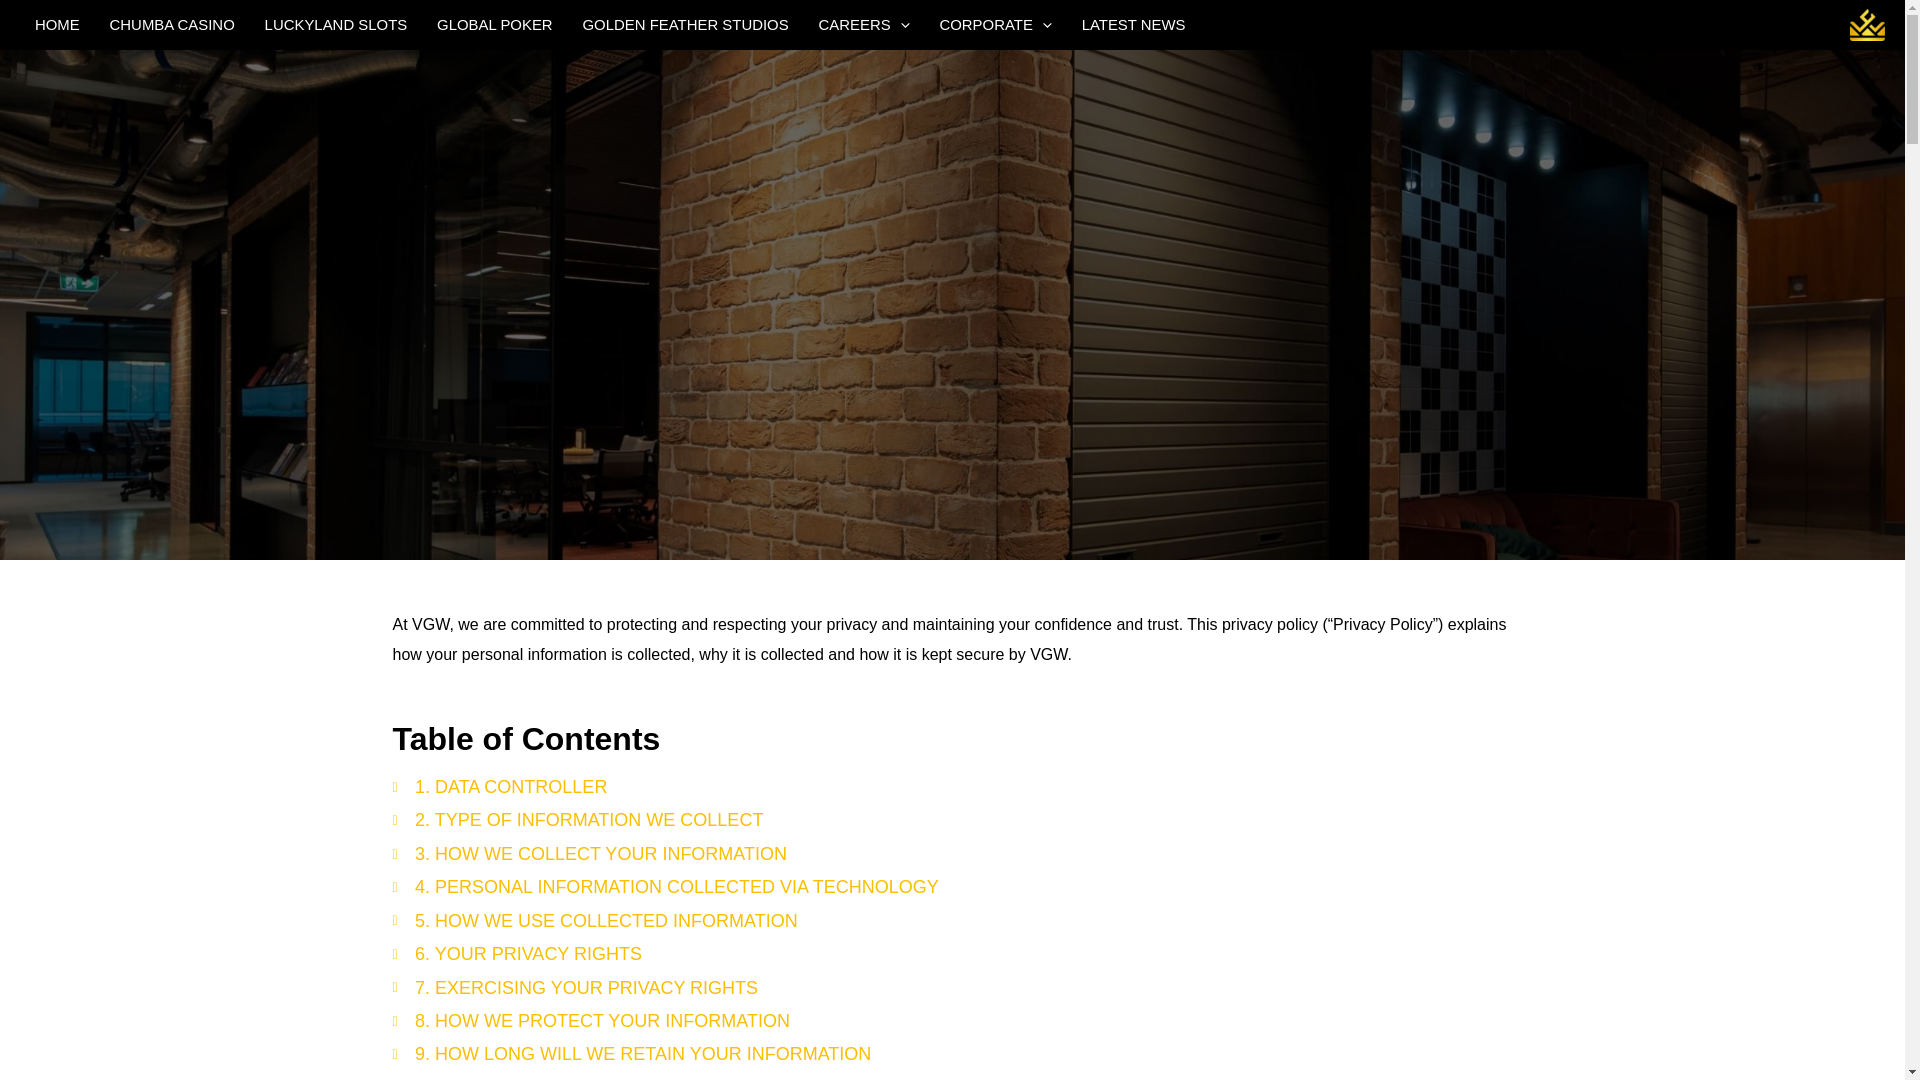 This screenshot has width=1920, height=1080. I want to click on GOLDEN FEATHER STUDIOS, so click(686, 24).